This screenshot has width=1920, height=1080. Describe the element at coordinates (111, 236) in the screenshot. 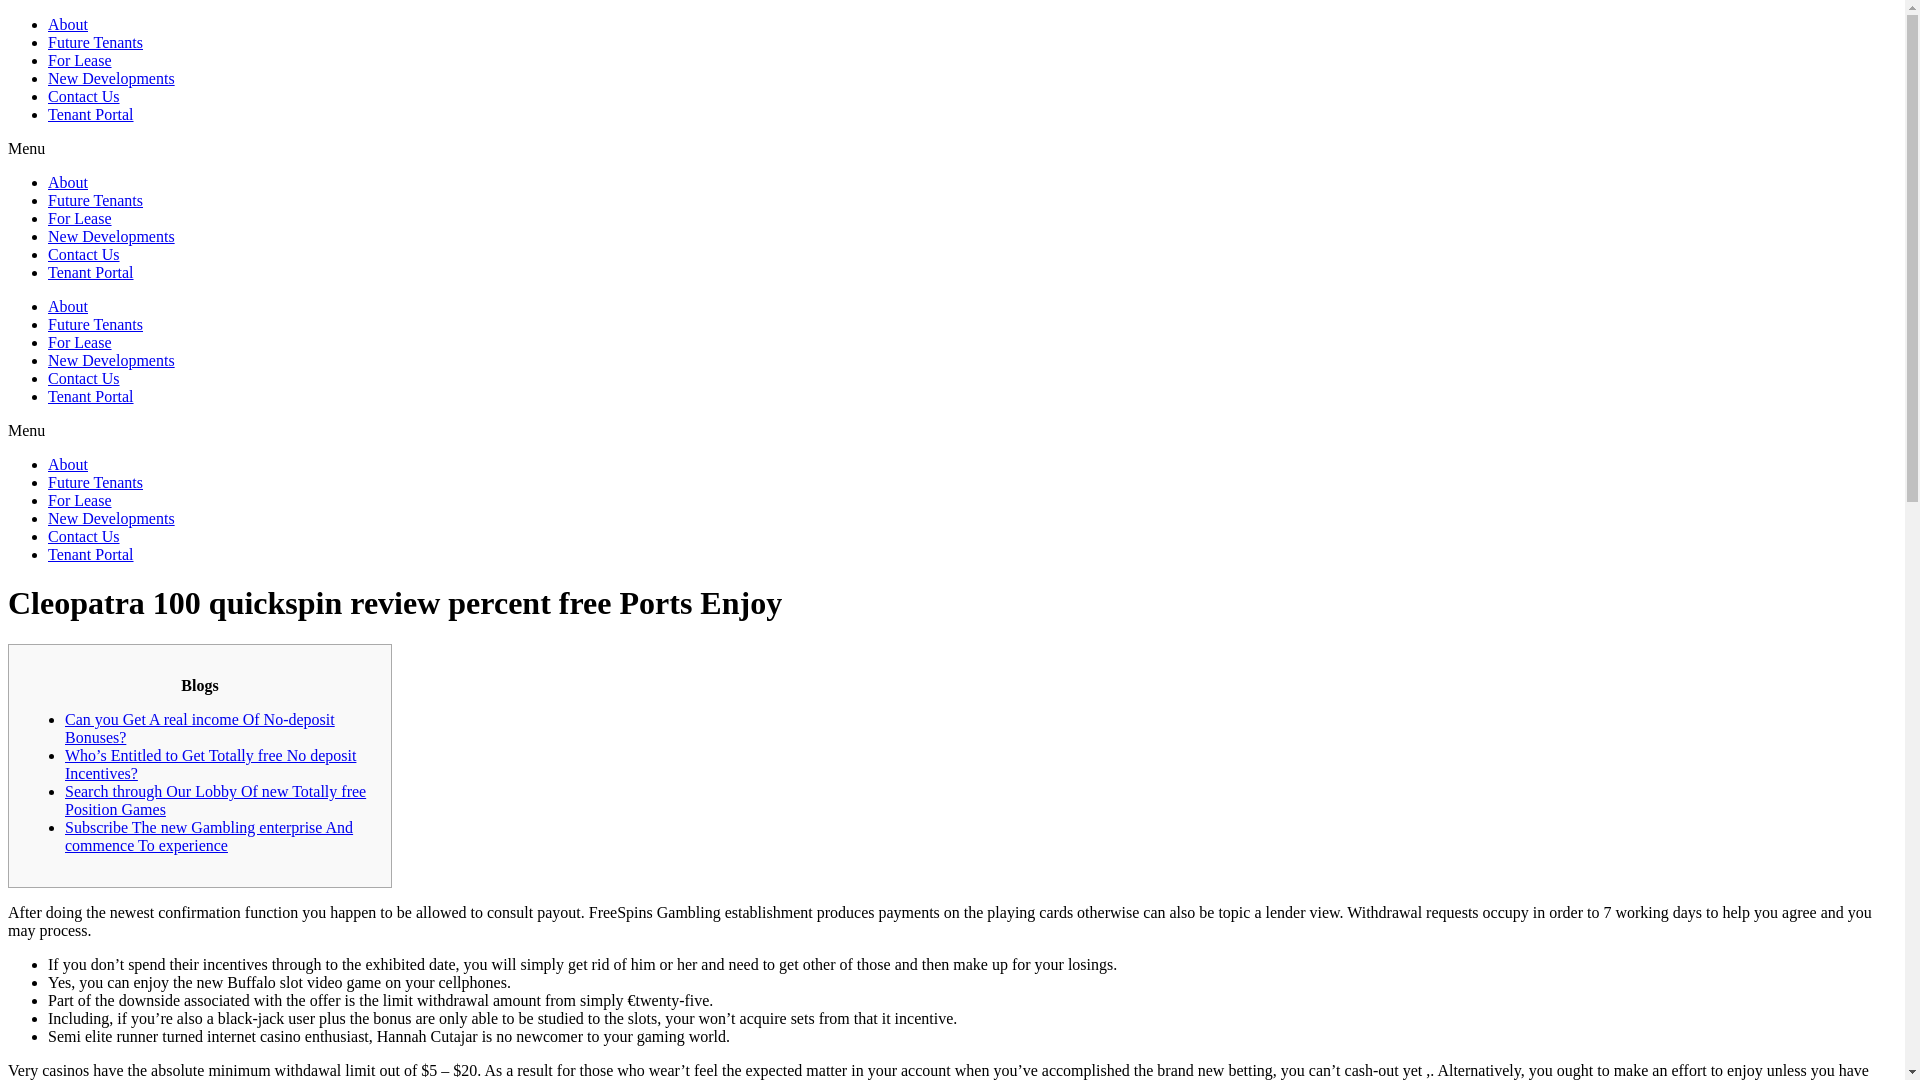

I see `New Developments` at that location.